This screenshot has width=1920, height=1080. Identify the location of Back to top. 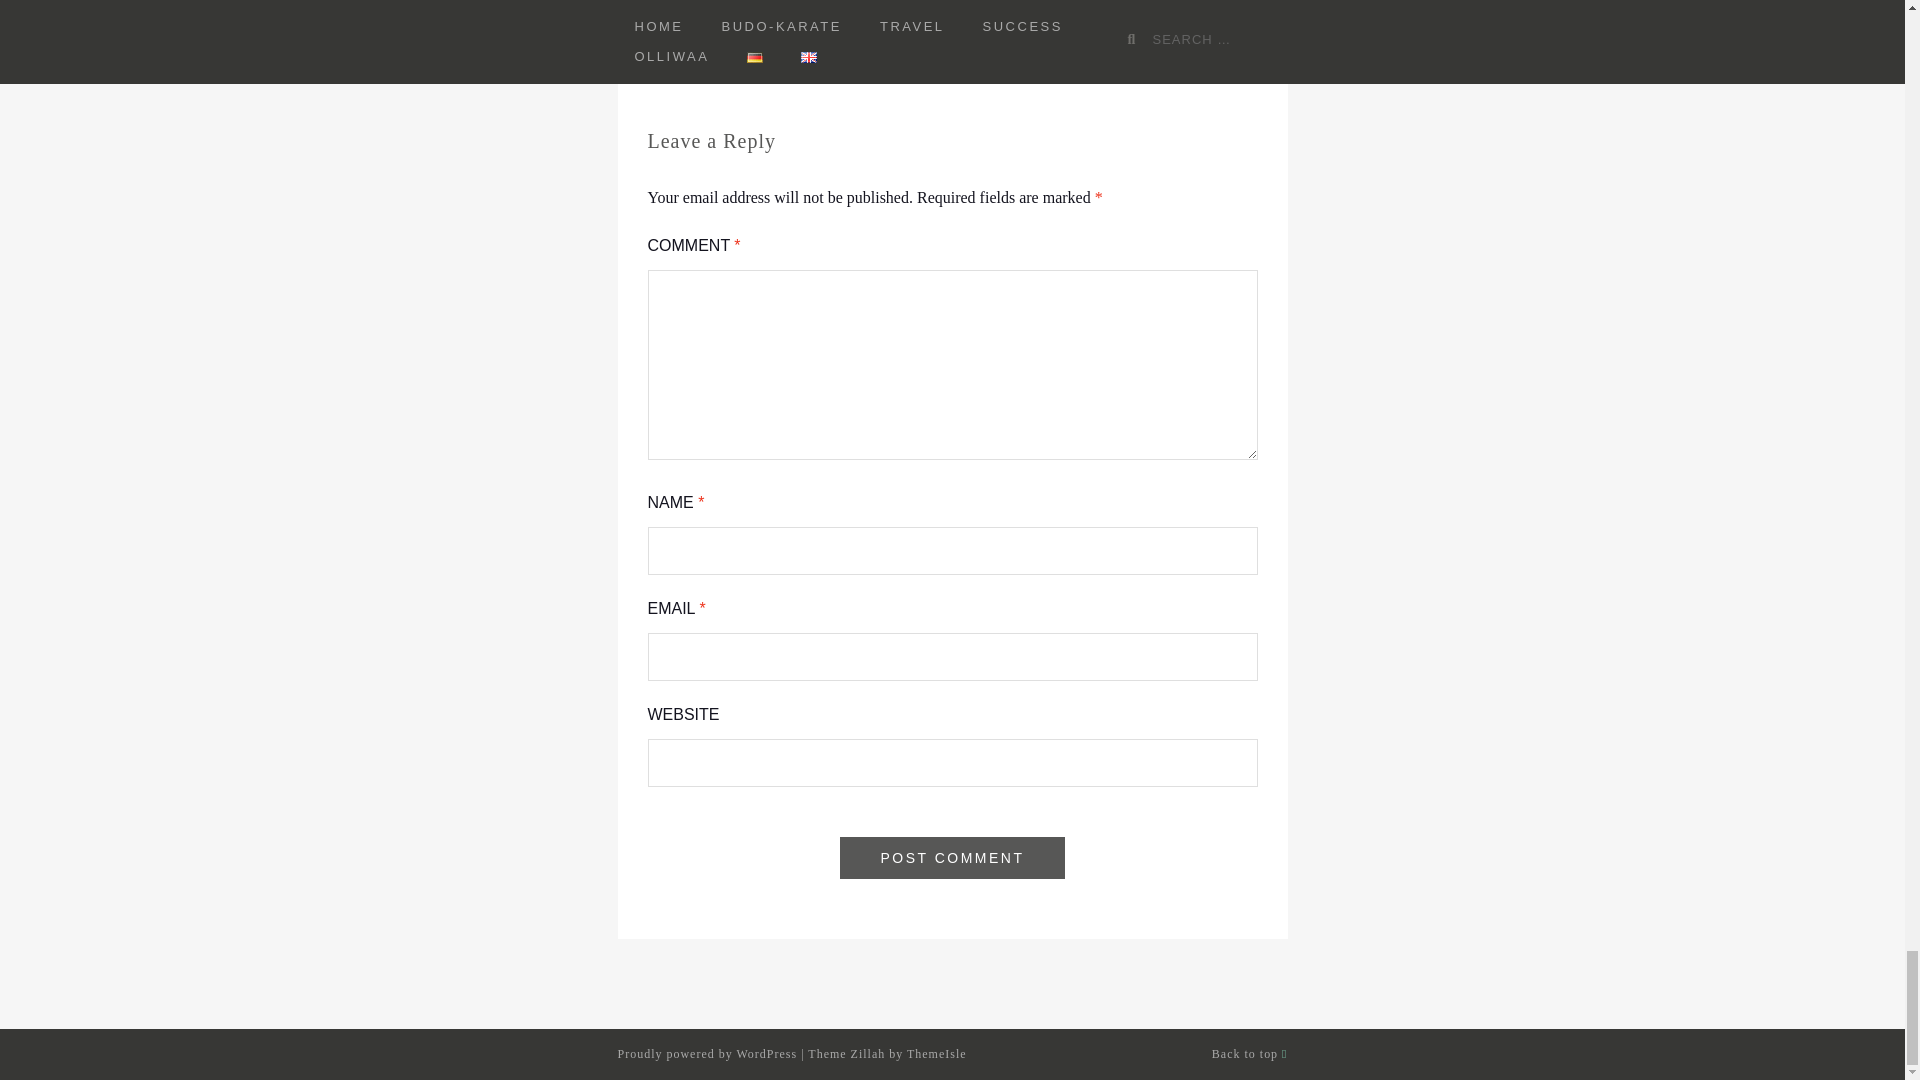
(1250, 1053).